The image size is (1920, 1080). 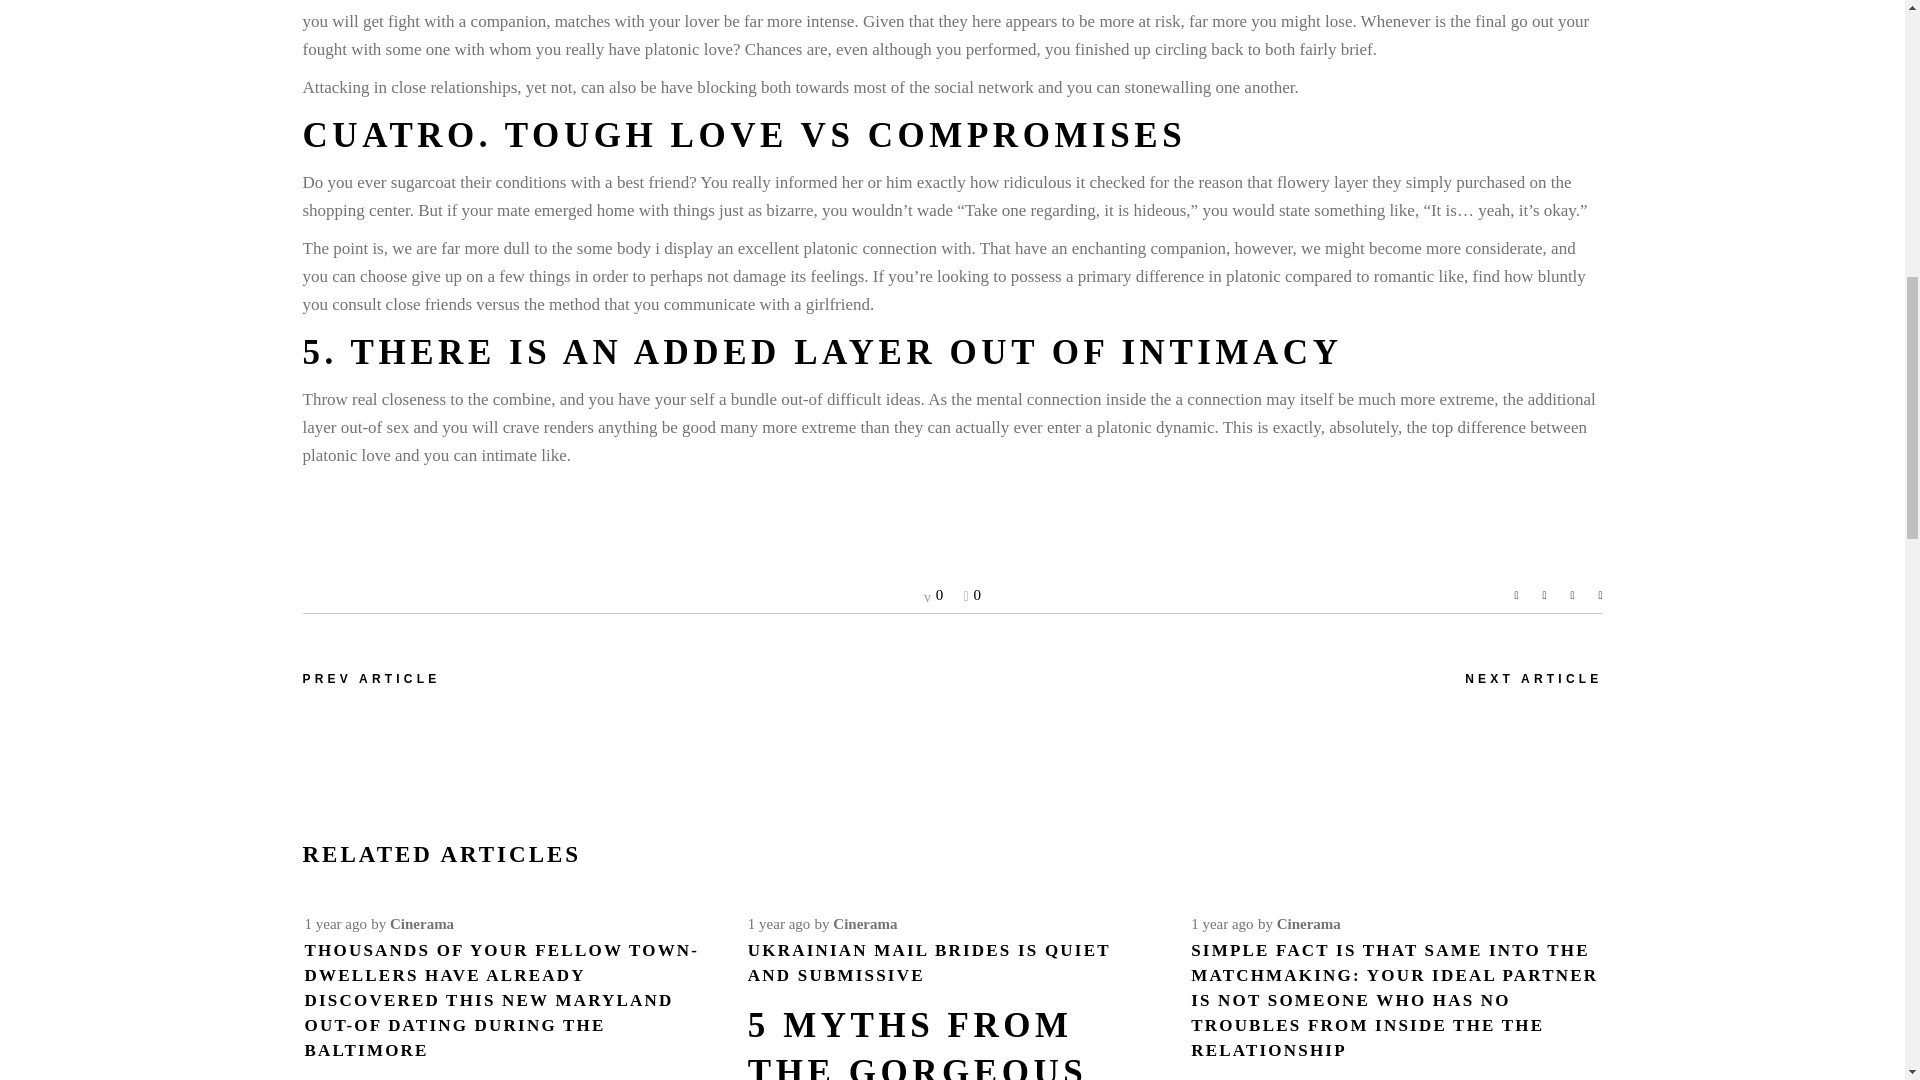 What do you see at coordinates (972, 594) in the screenshot?
I see `0` at bounding box center [972, 594].